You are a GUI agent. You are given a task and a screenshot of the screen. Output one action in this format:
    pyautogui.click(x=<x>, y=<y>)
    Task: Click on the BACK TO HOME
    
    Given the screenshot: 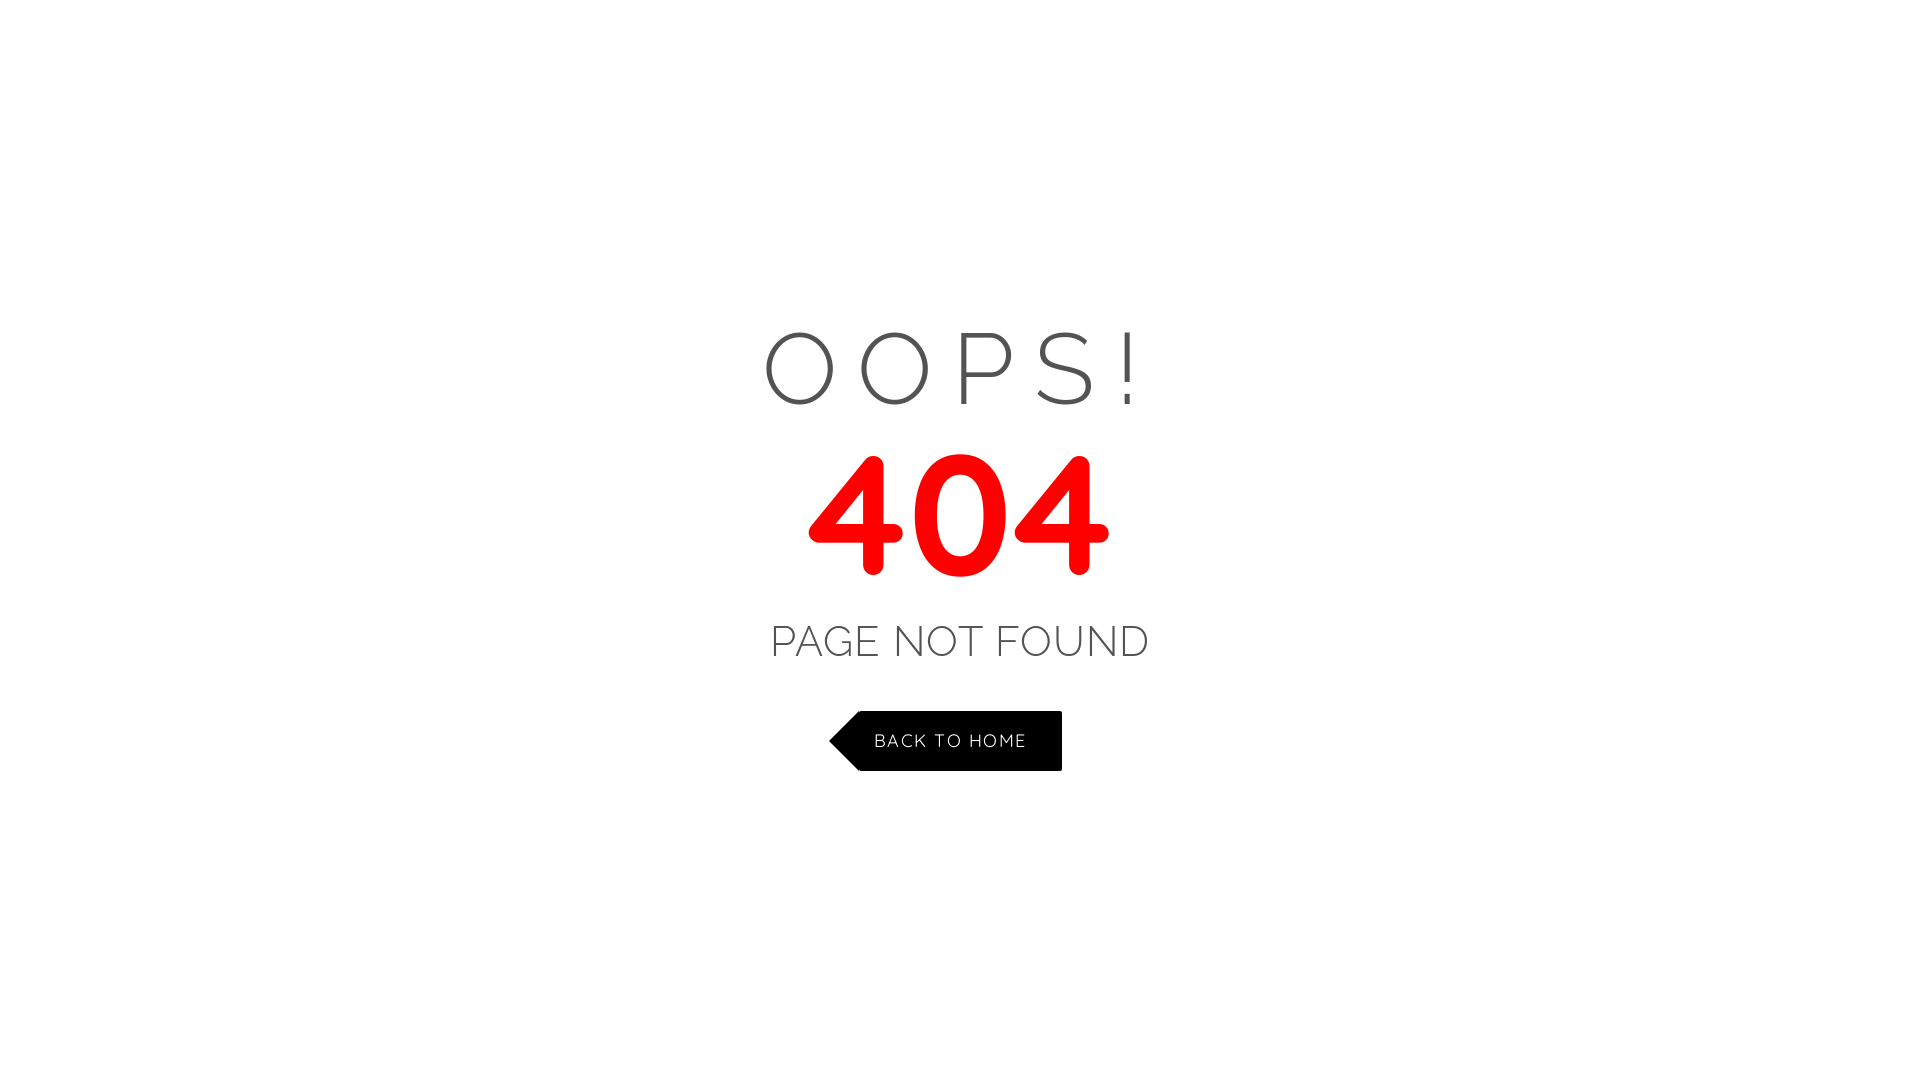 What is the action you would take?
    pyautogui.click(x=960, y=740)
    